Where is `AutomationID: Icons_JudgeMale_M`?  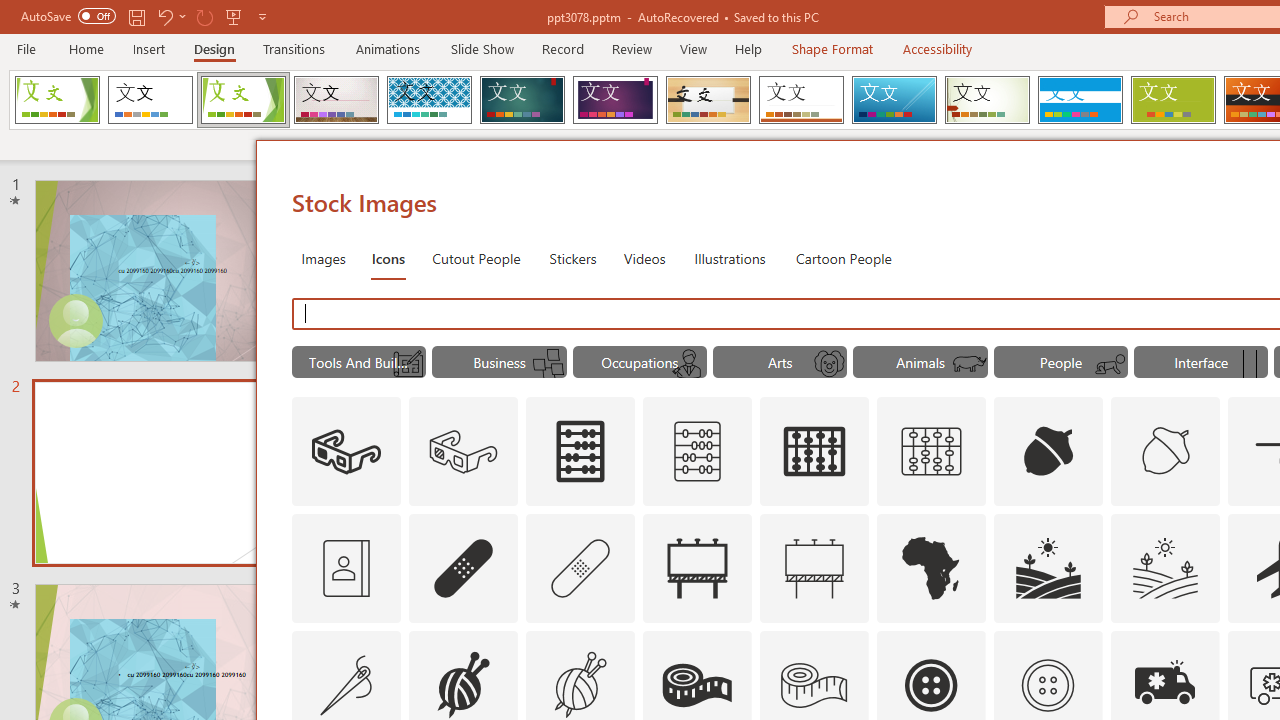
AutomationID: Icons_JudgeMale_M is located at coordinates (688, 364).